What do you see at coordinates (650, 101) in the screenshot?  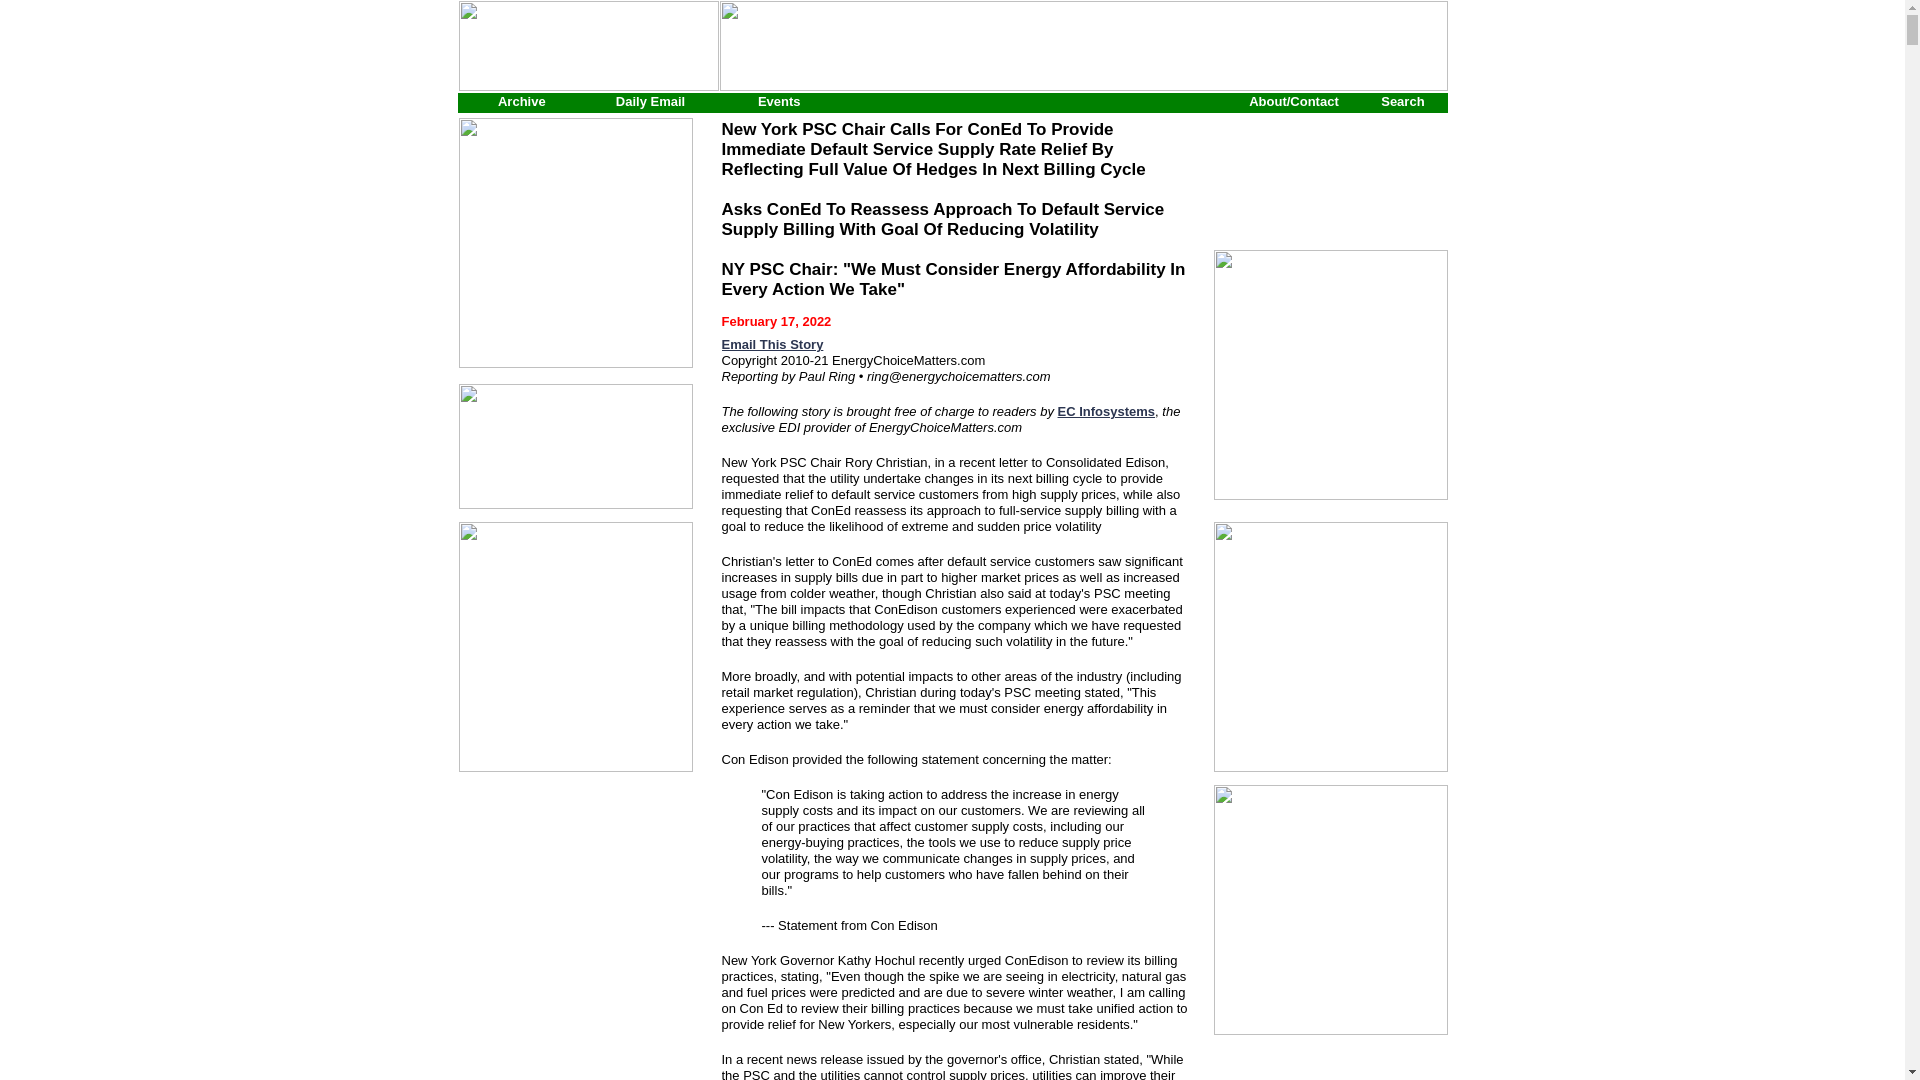 I see `Daily Email` at bounding box center [650, 101].